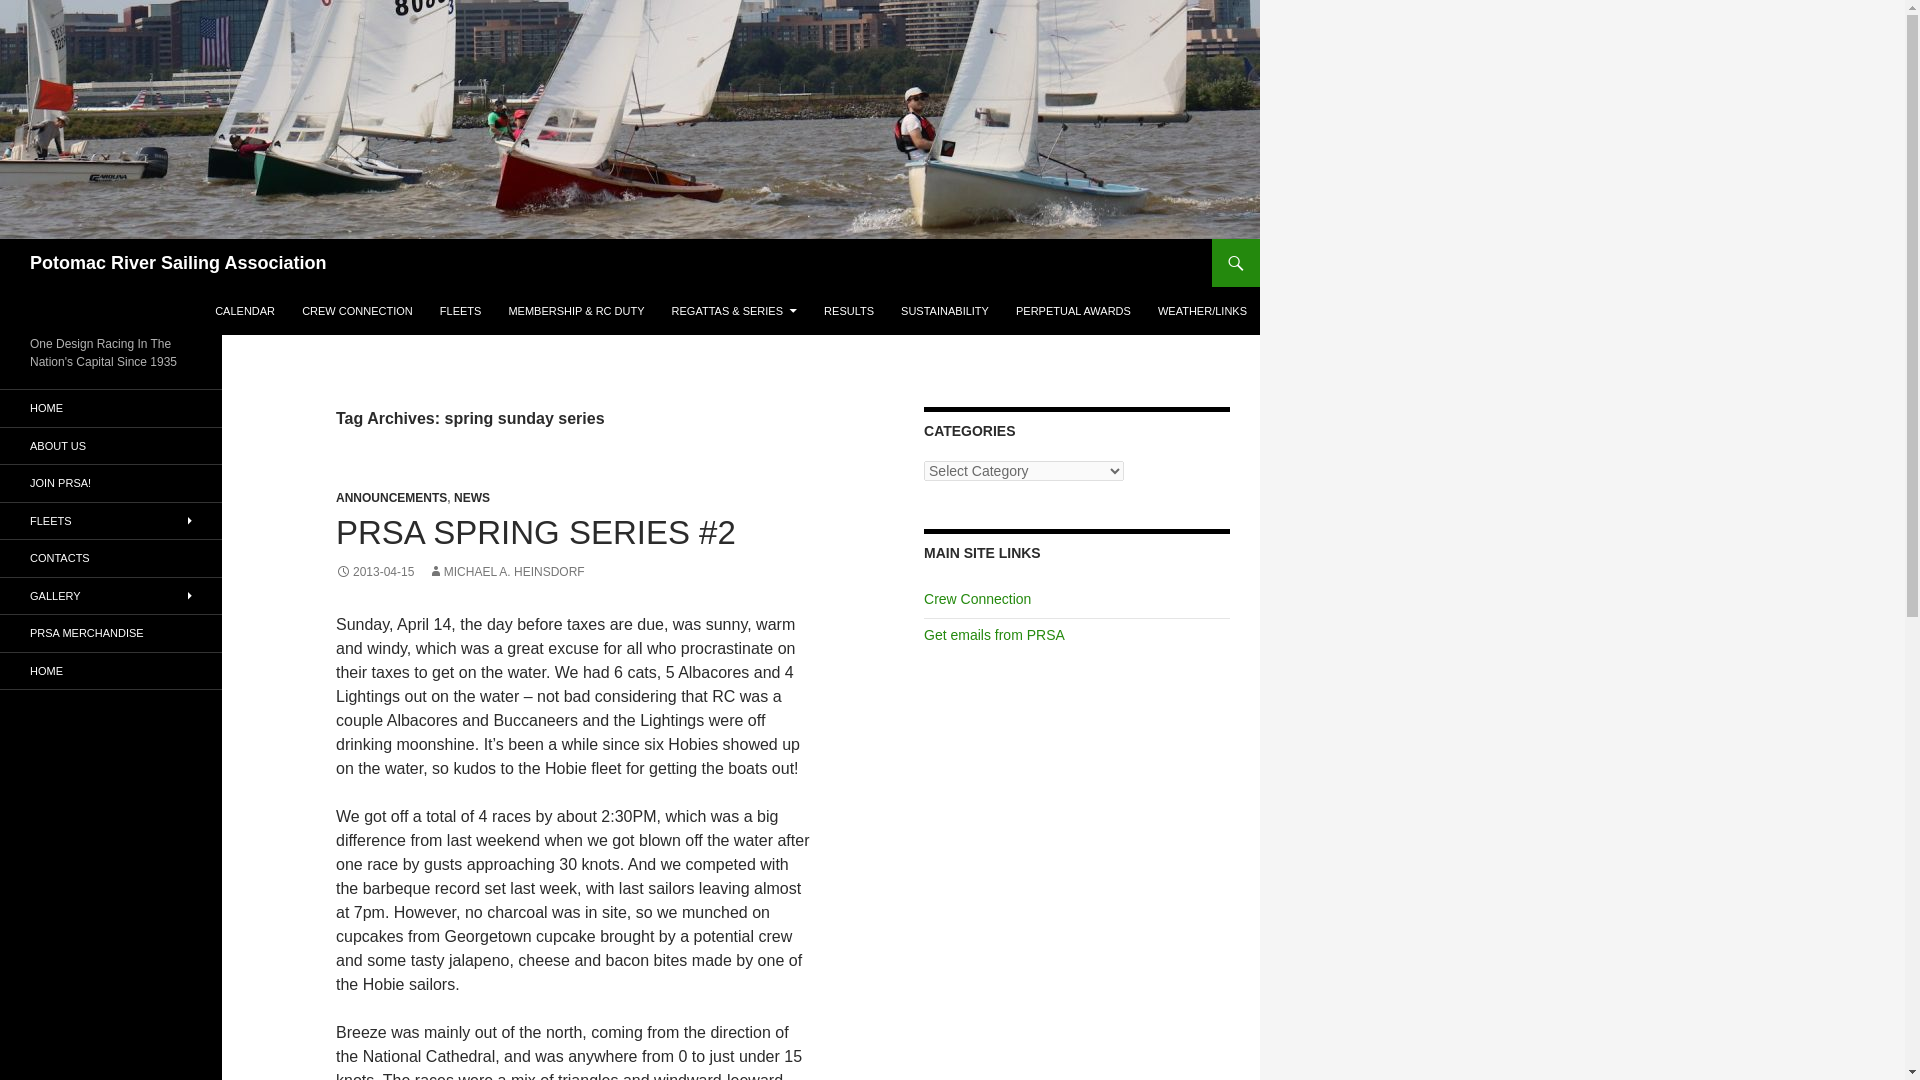 The width and height of the screenshot is (1920, 1080). I want to click on 2013-04-15, so click(375, 571).